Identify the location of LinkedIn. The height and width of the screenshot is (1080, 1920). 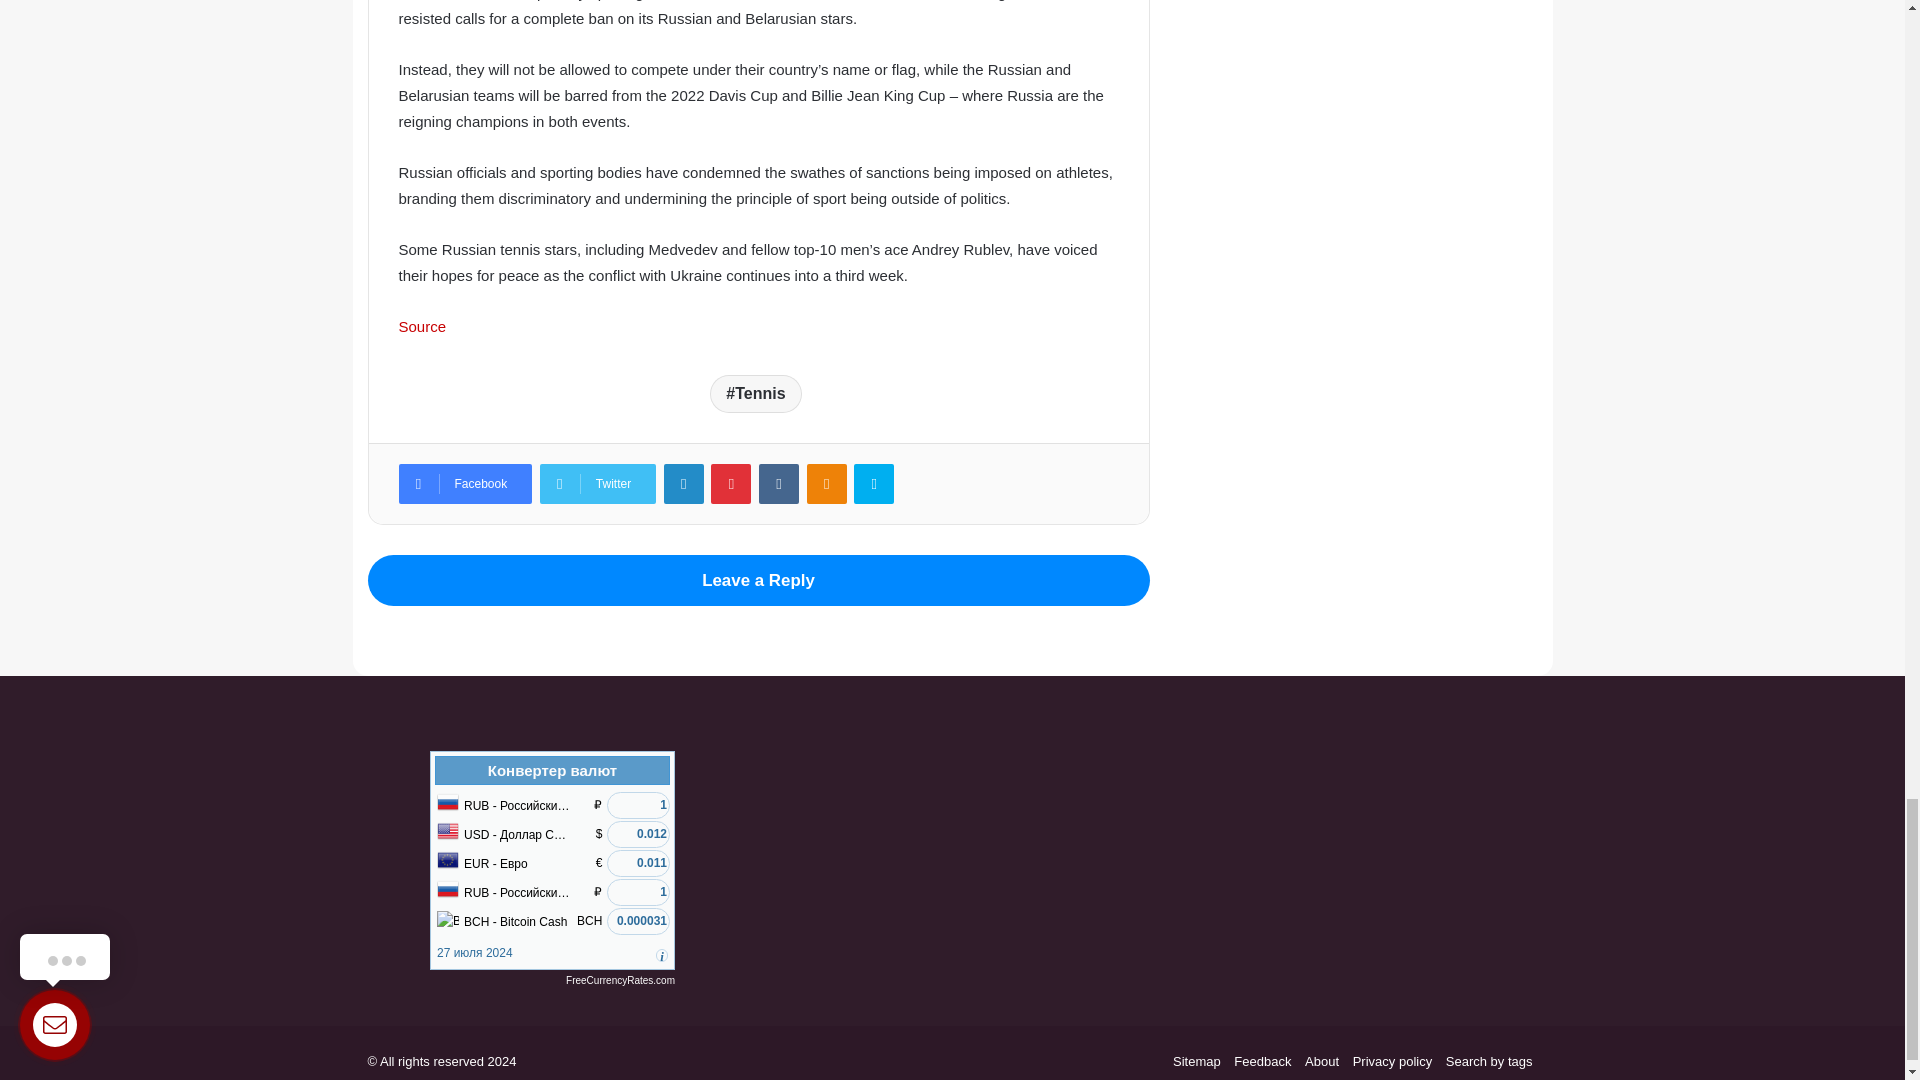
(684, 484).